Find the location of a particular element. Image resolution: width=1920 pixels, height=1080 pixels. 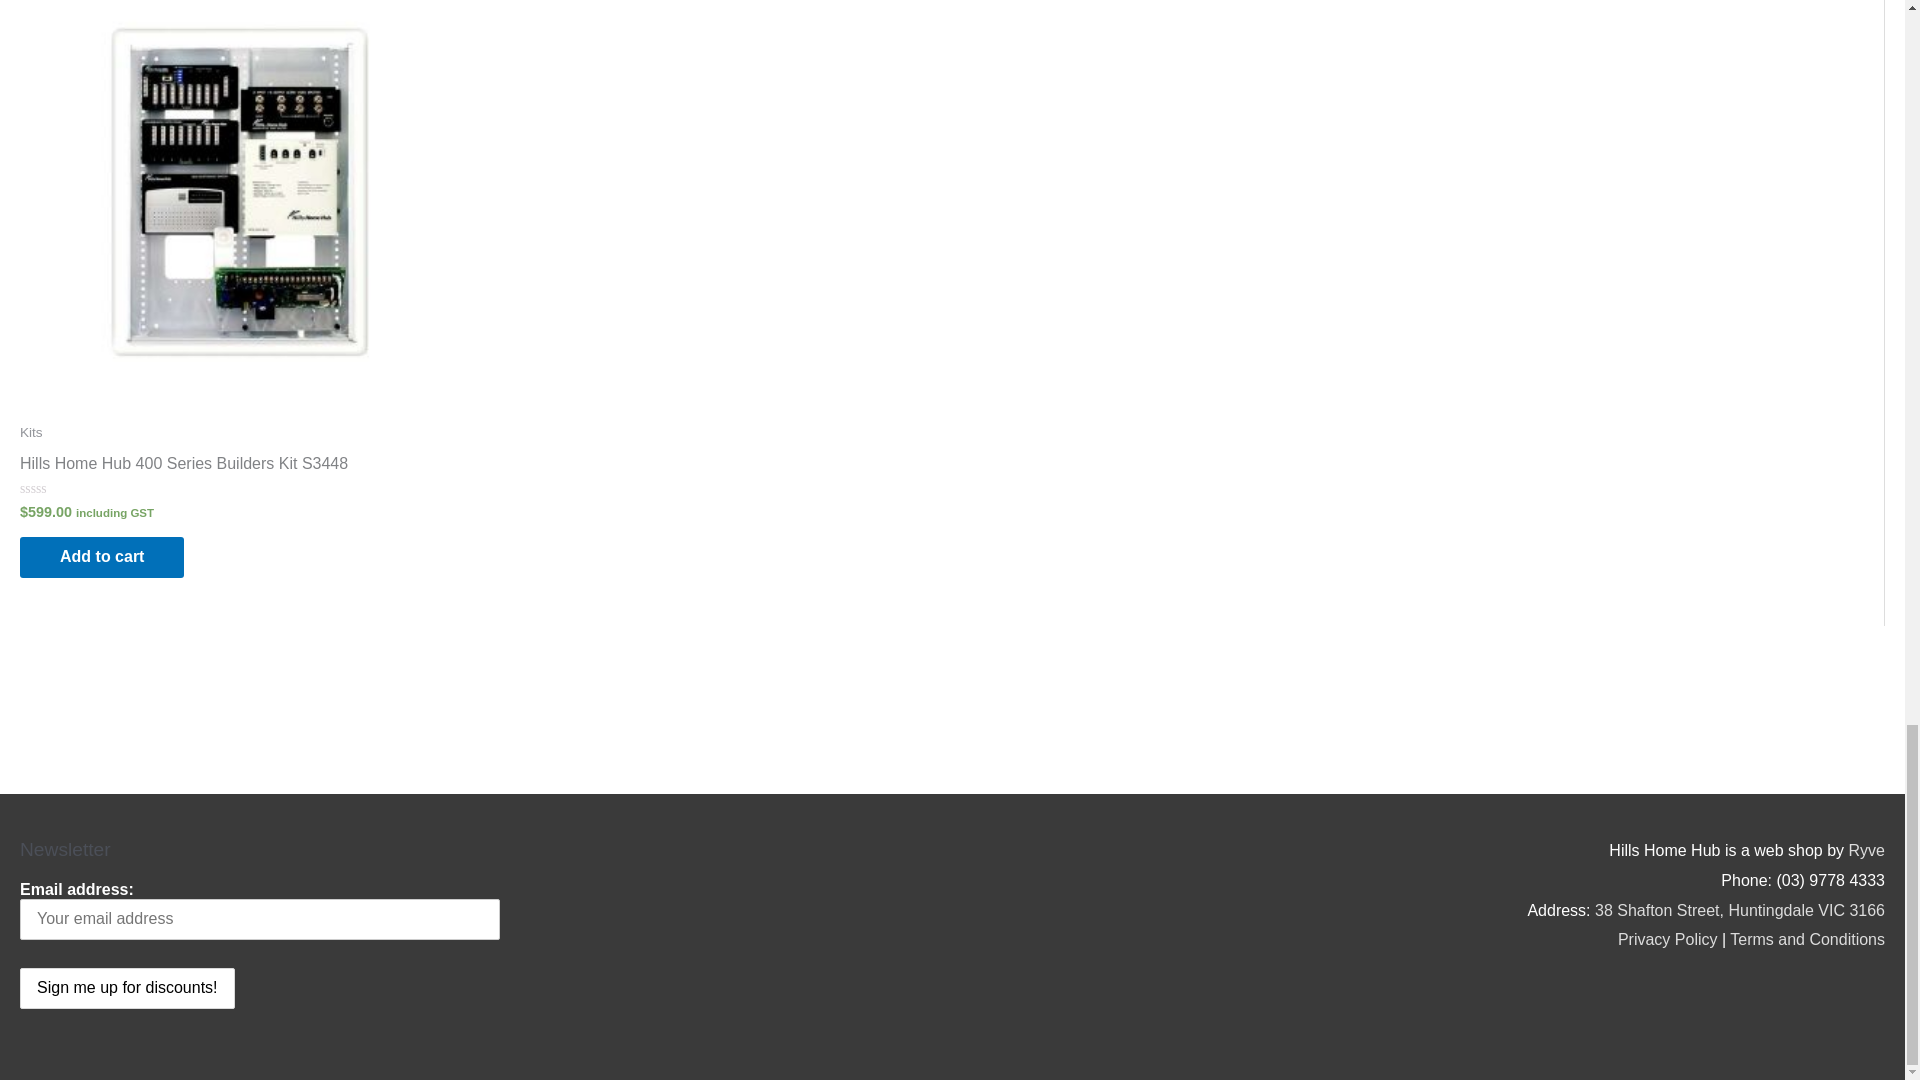

38 Shafton Street, Huntingdale VIC 3166 is located at coordinates (1740, 910).